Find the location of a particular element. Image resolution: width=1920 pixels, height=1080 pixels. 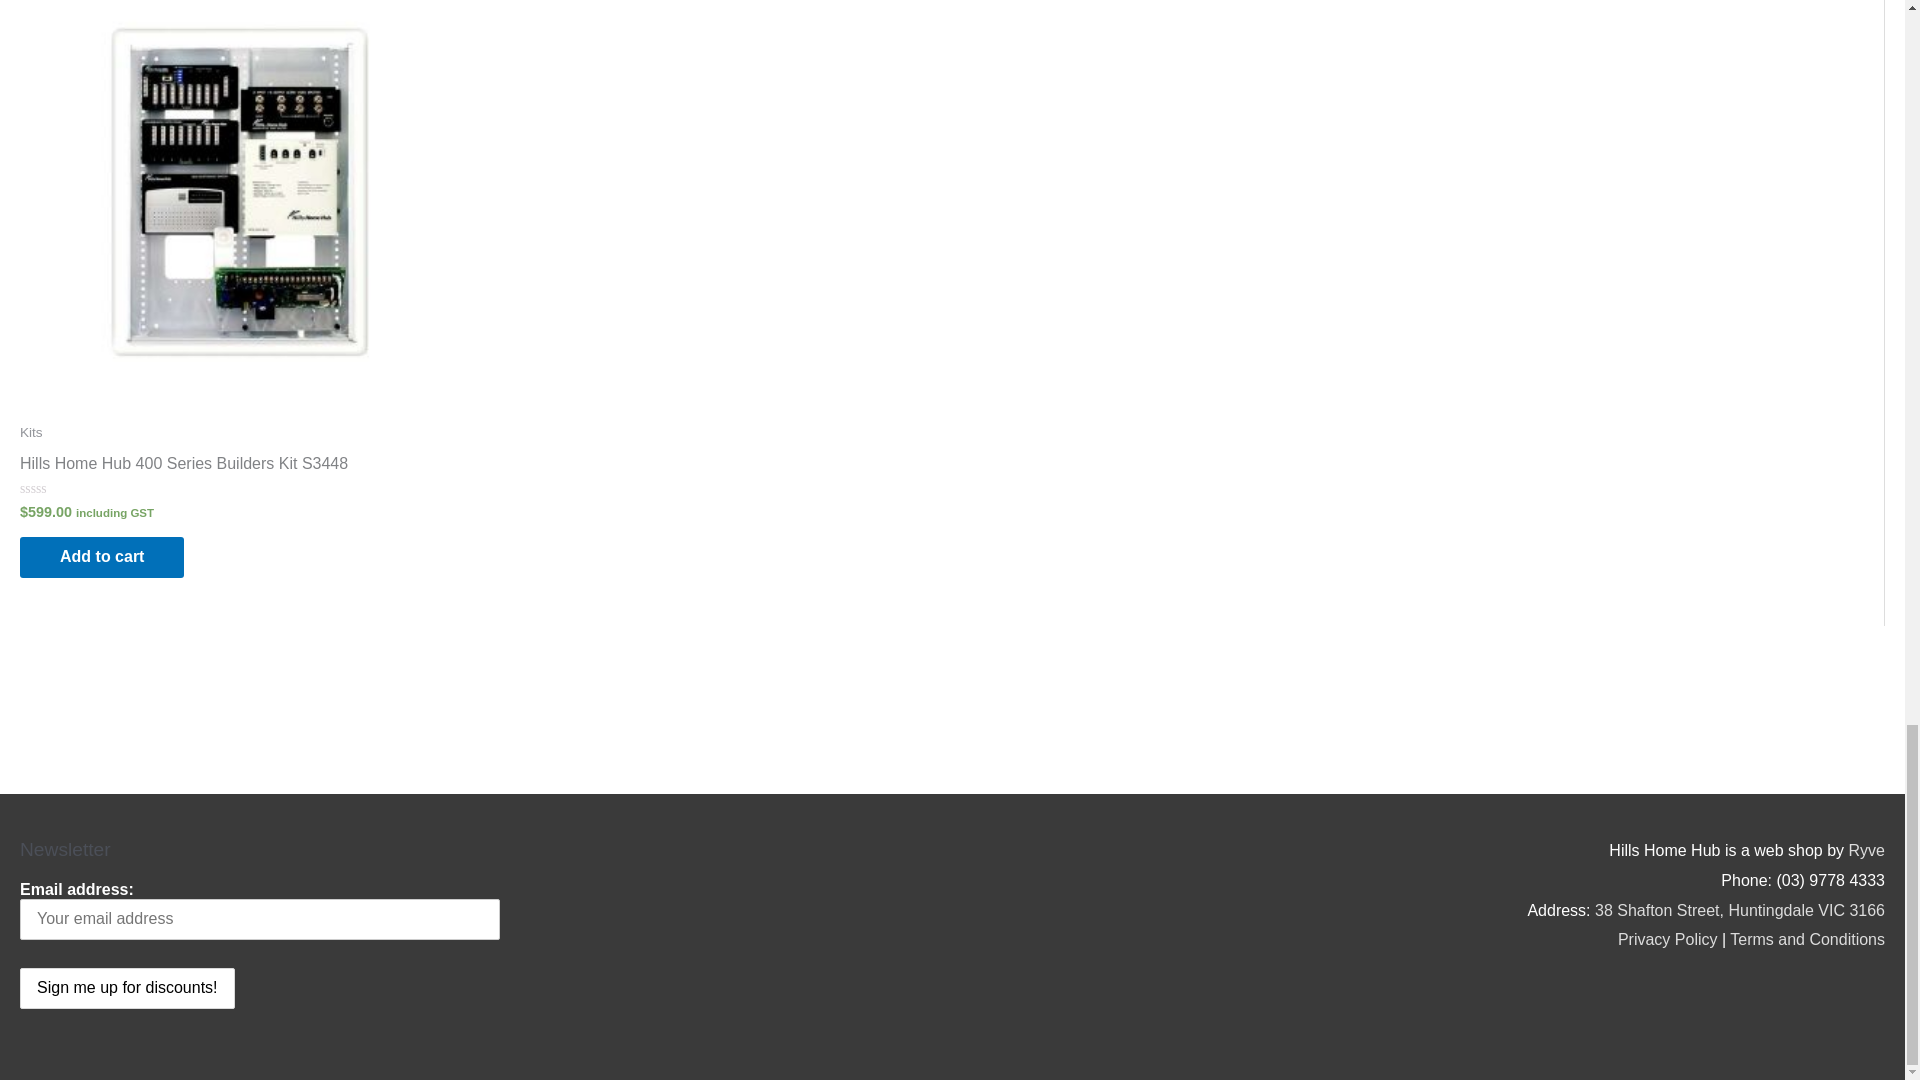

38 Shafton Street, Huntingdale VIC 3166 is located at coordinates (1740, 910).